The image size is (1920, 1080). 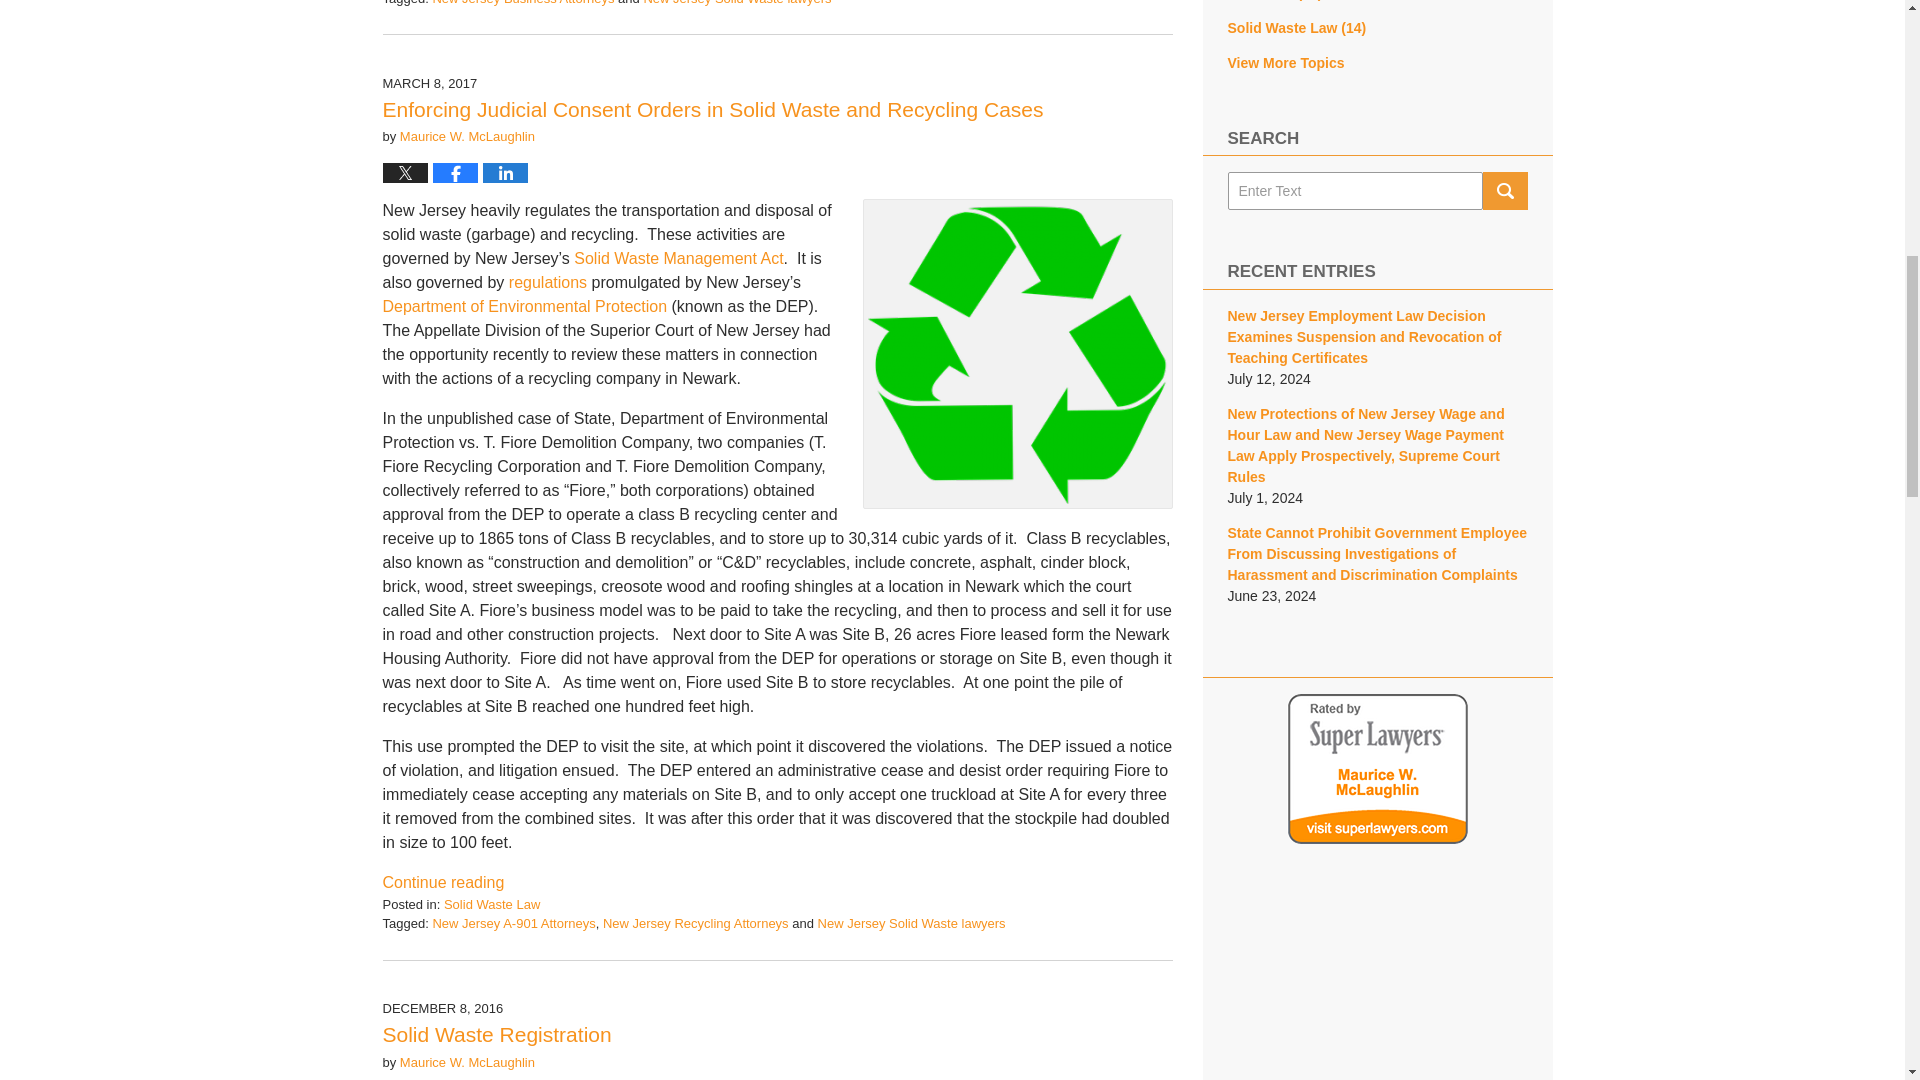 What do you see at coordinates (912, 922) in the screenshot?
I see `View all posts tagged with New Jersey Solid Waste lawyers` at bounding box center [912, 922].